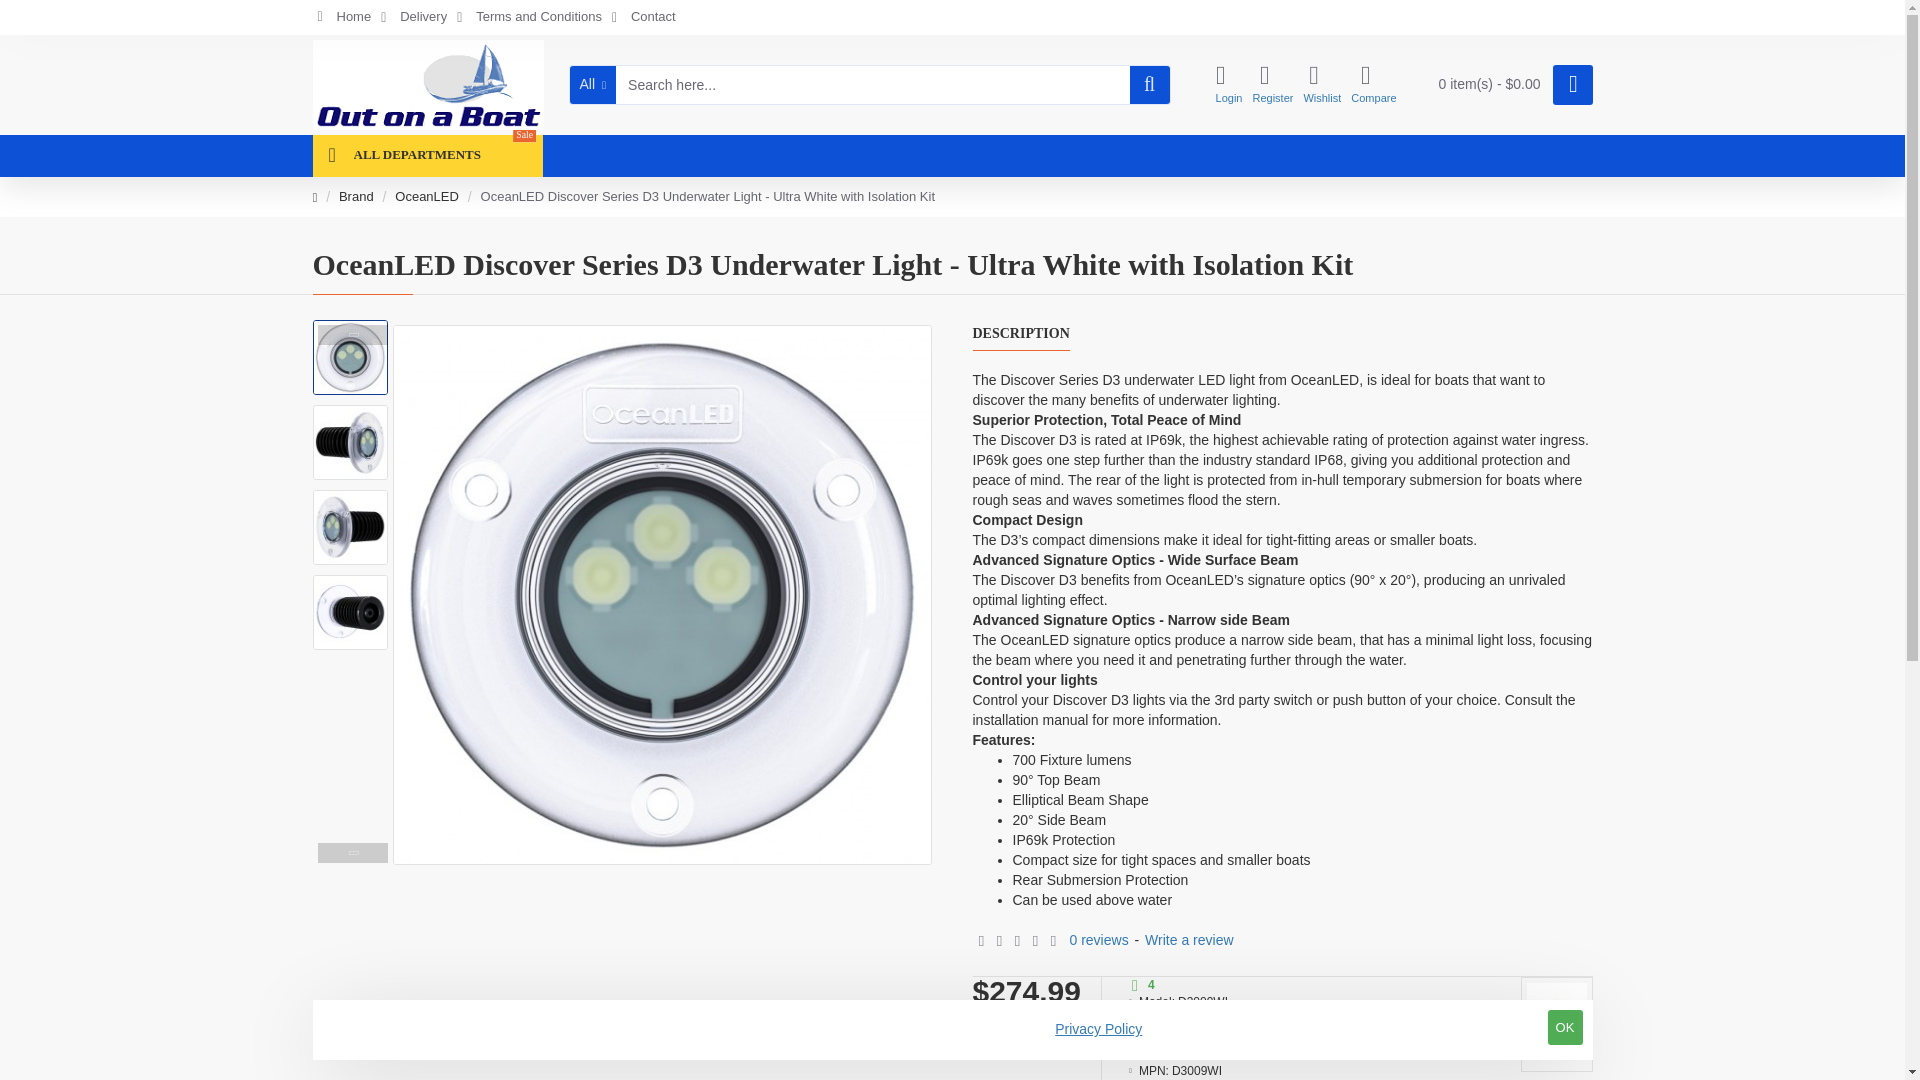 The height and width of the screenshot is (1080, 1920). What do you see at coordinates (427, 84) in the screenshot?
I see `Out on a Boat` at bounding box center [427, 84].